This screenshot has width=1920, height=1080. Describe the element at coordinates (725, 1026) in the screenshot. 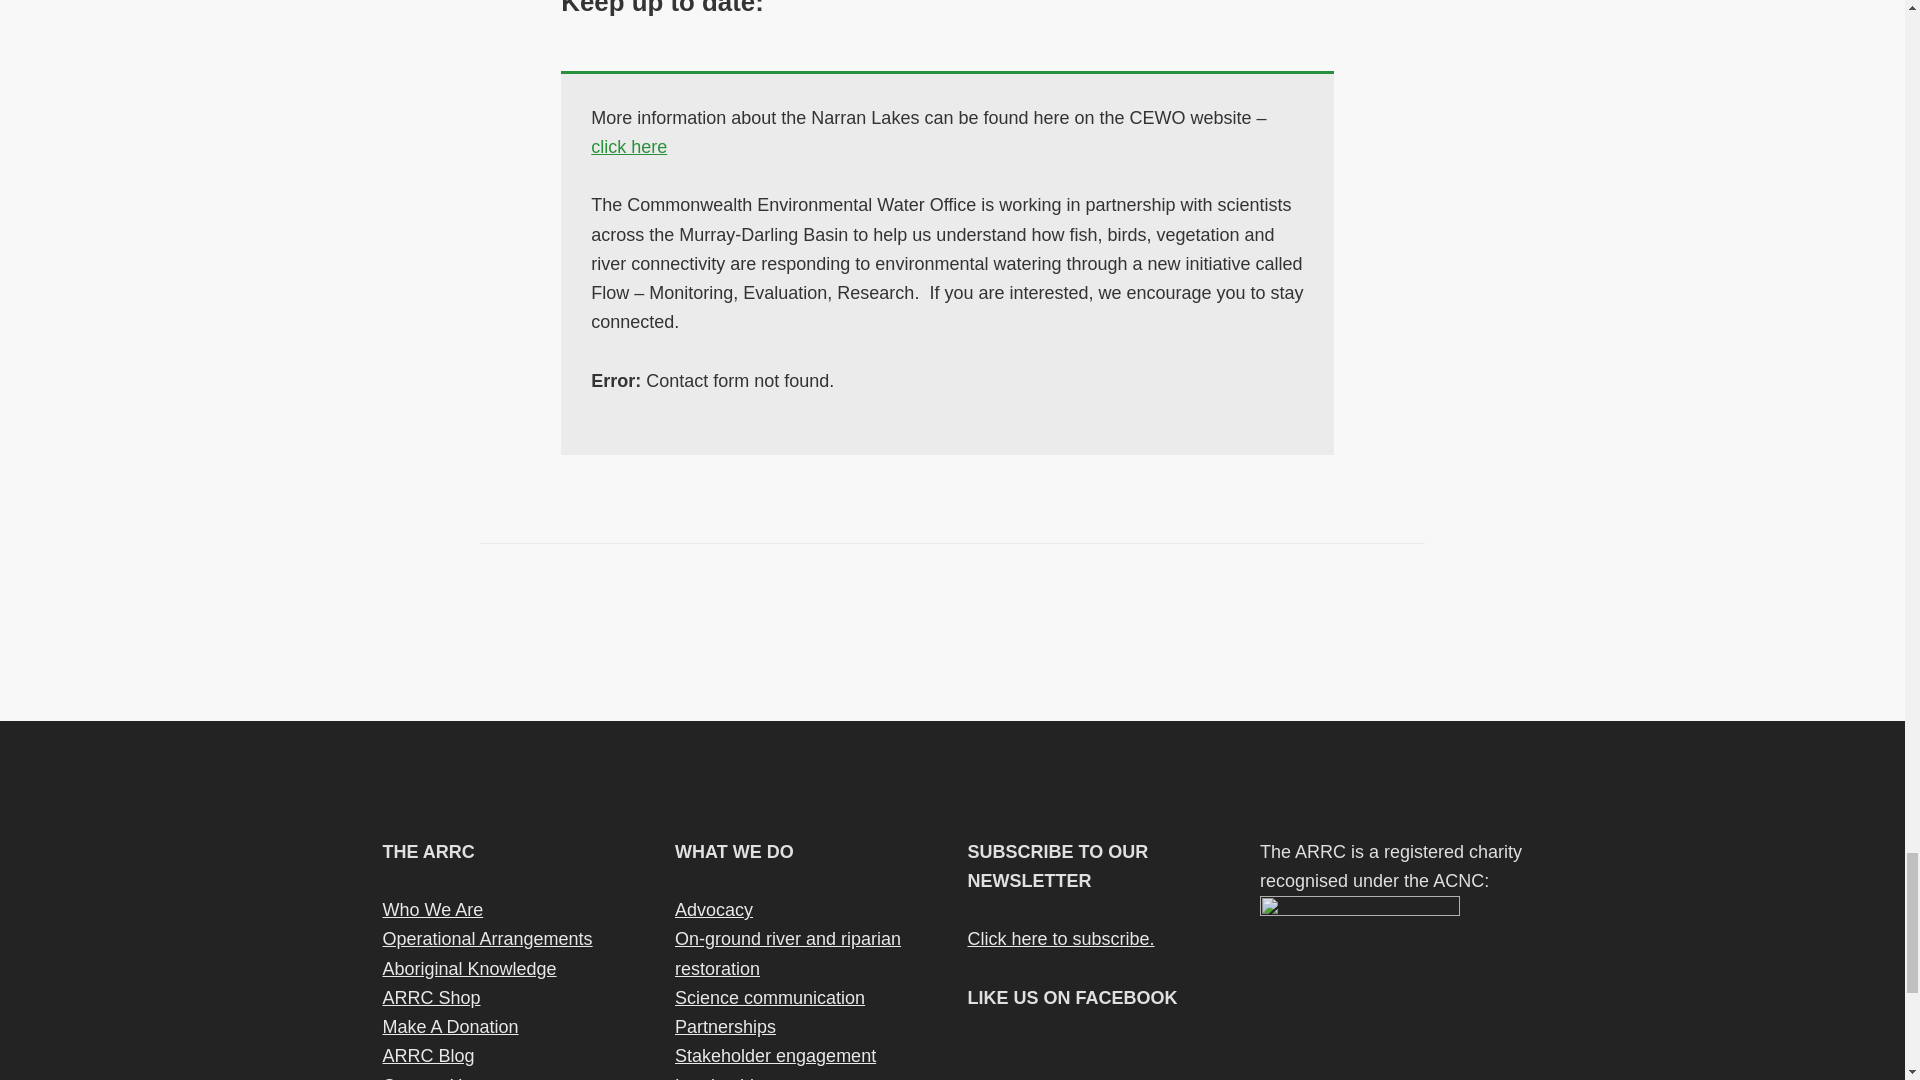

I see `Partnerships` at that location.